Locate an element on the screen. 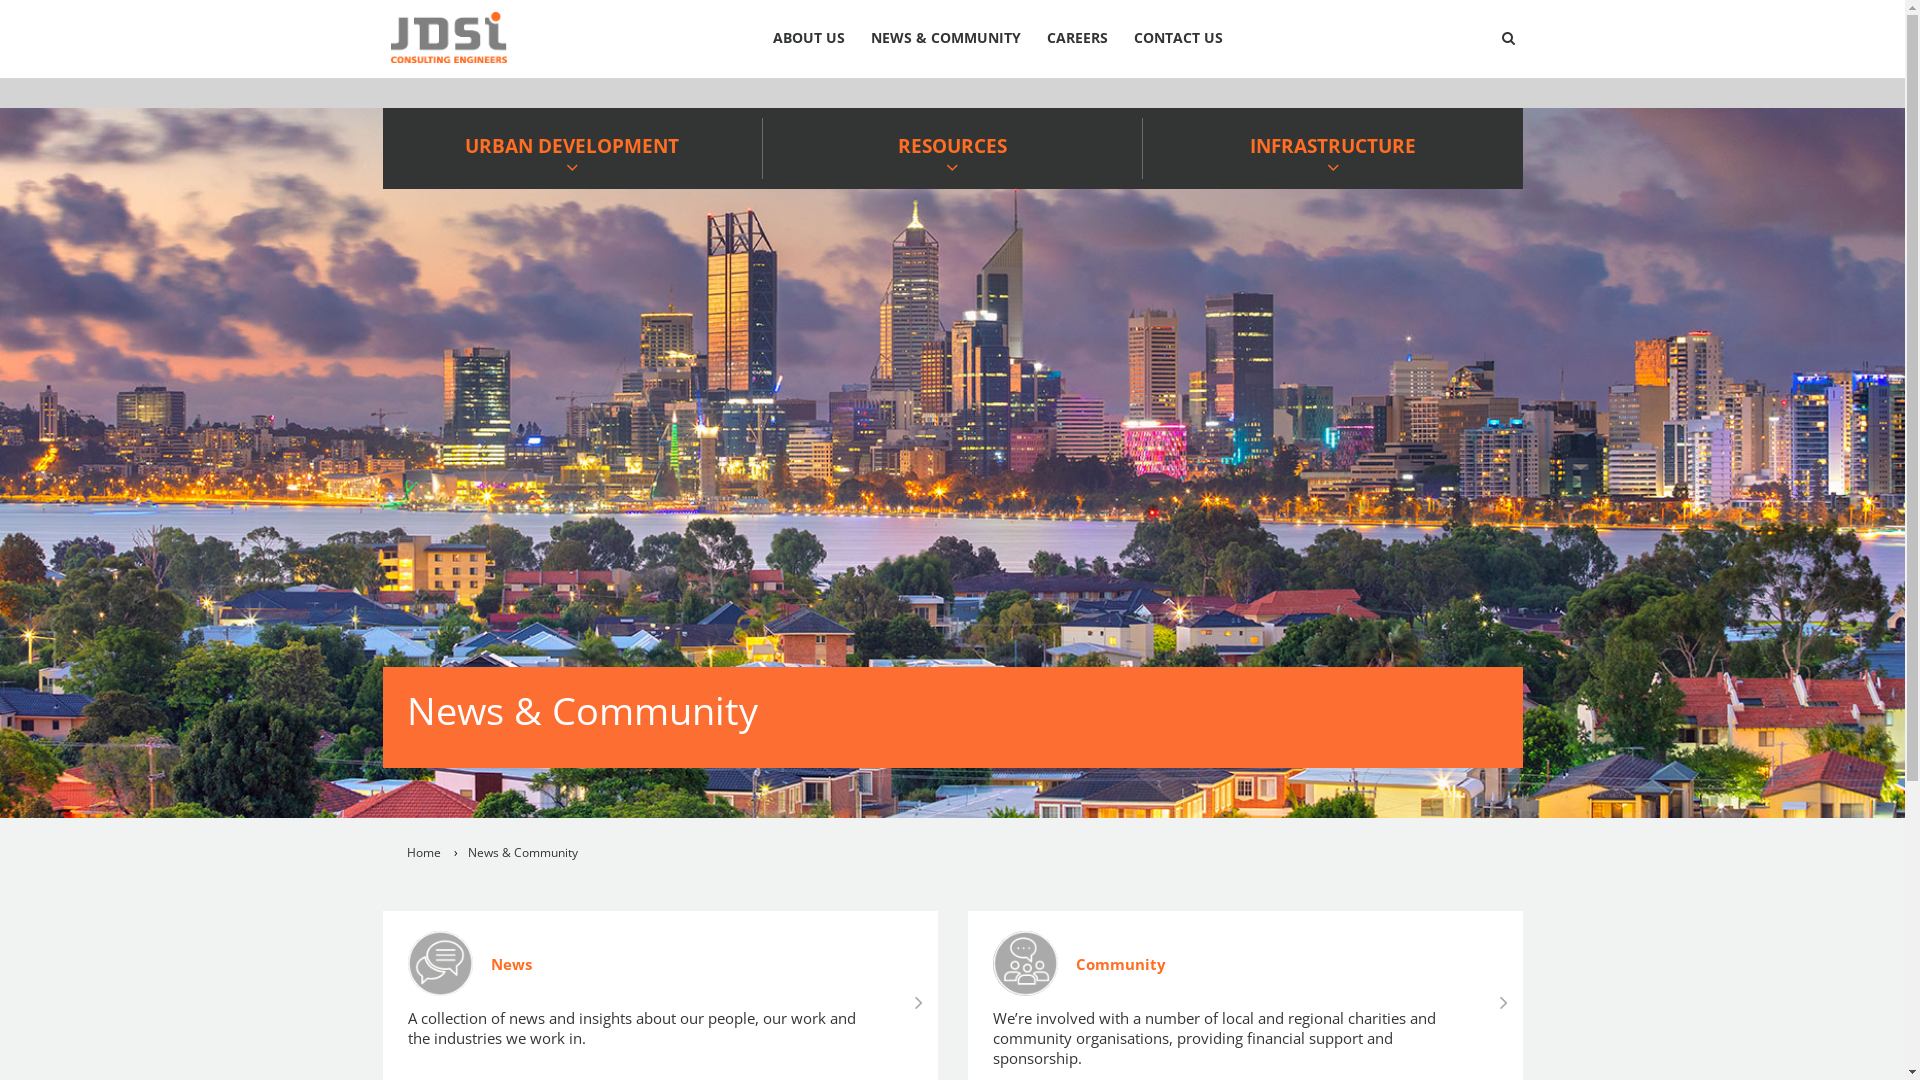 The height and width of the screenshot is (1080, 1920). RESOURCES is located at coordinates (952, 148).